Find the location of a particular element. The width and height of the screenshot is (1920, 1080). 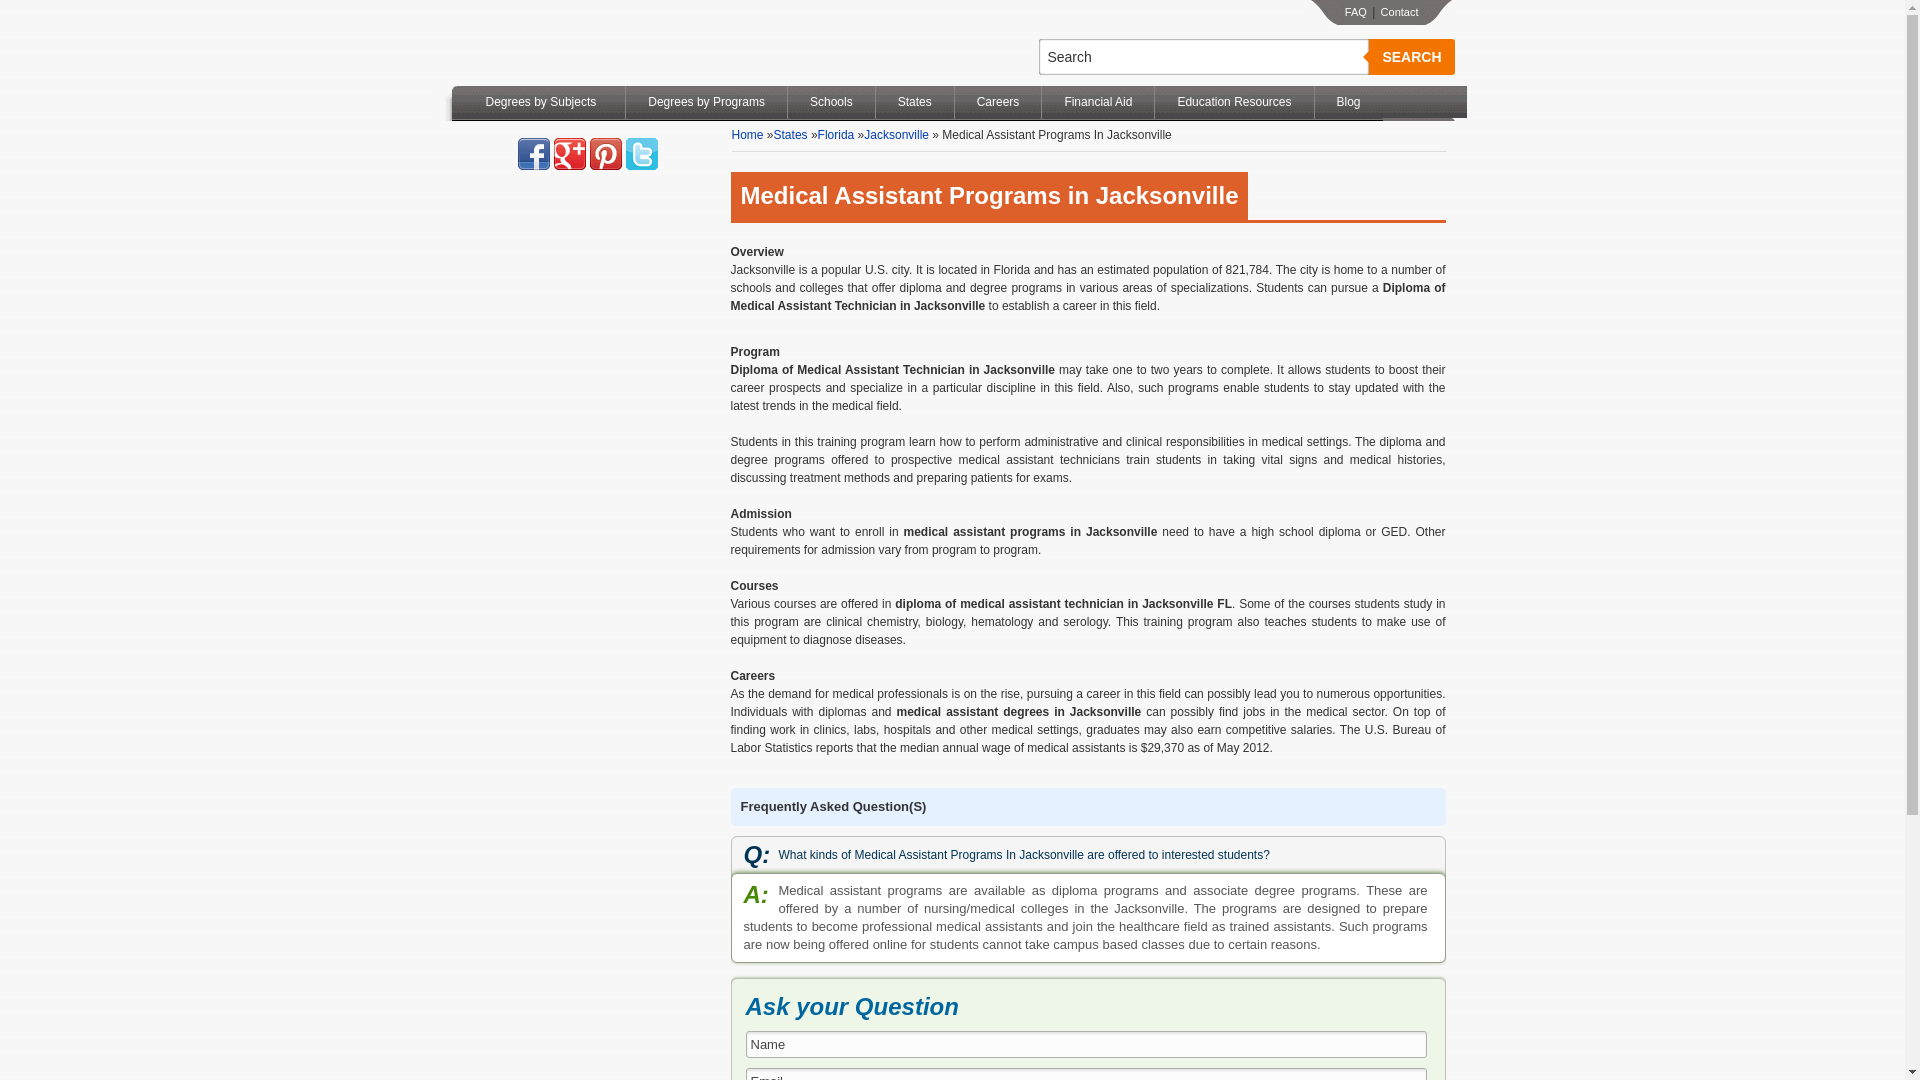

Degrees by Subjects is located at coordinates (540, 102).